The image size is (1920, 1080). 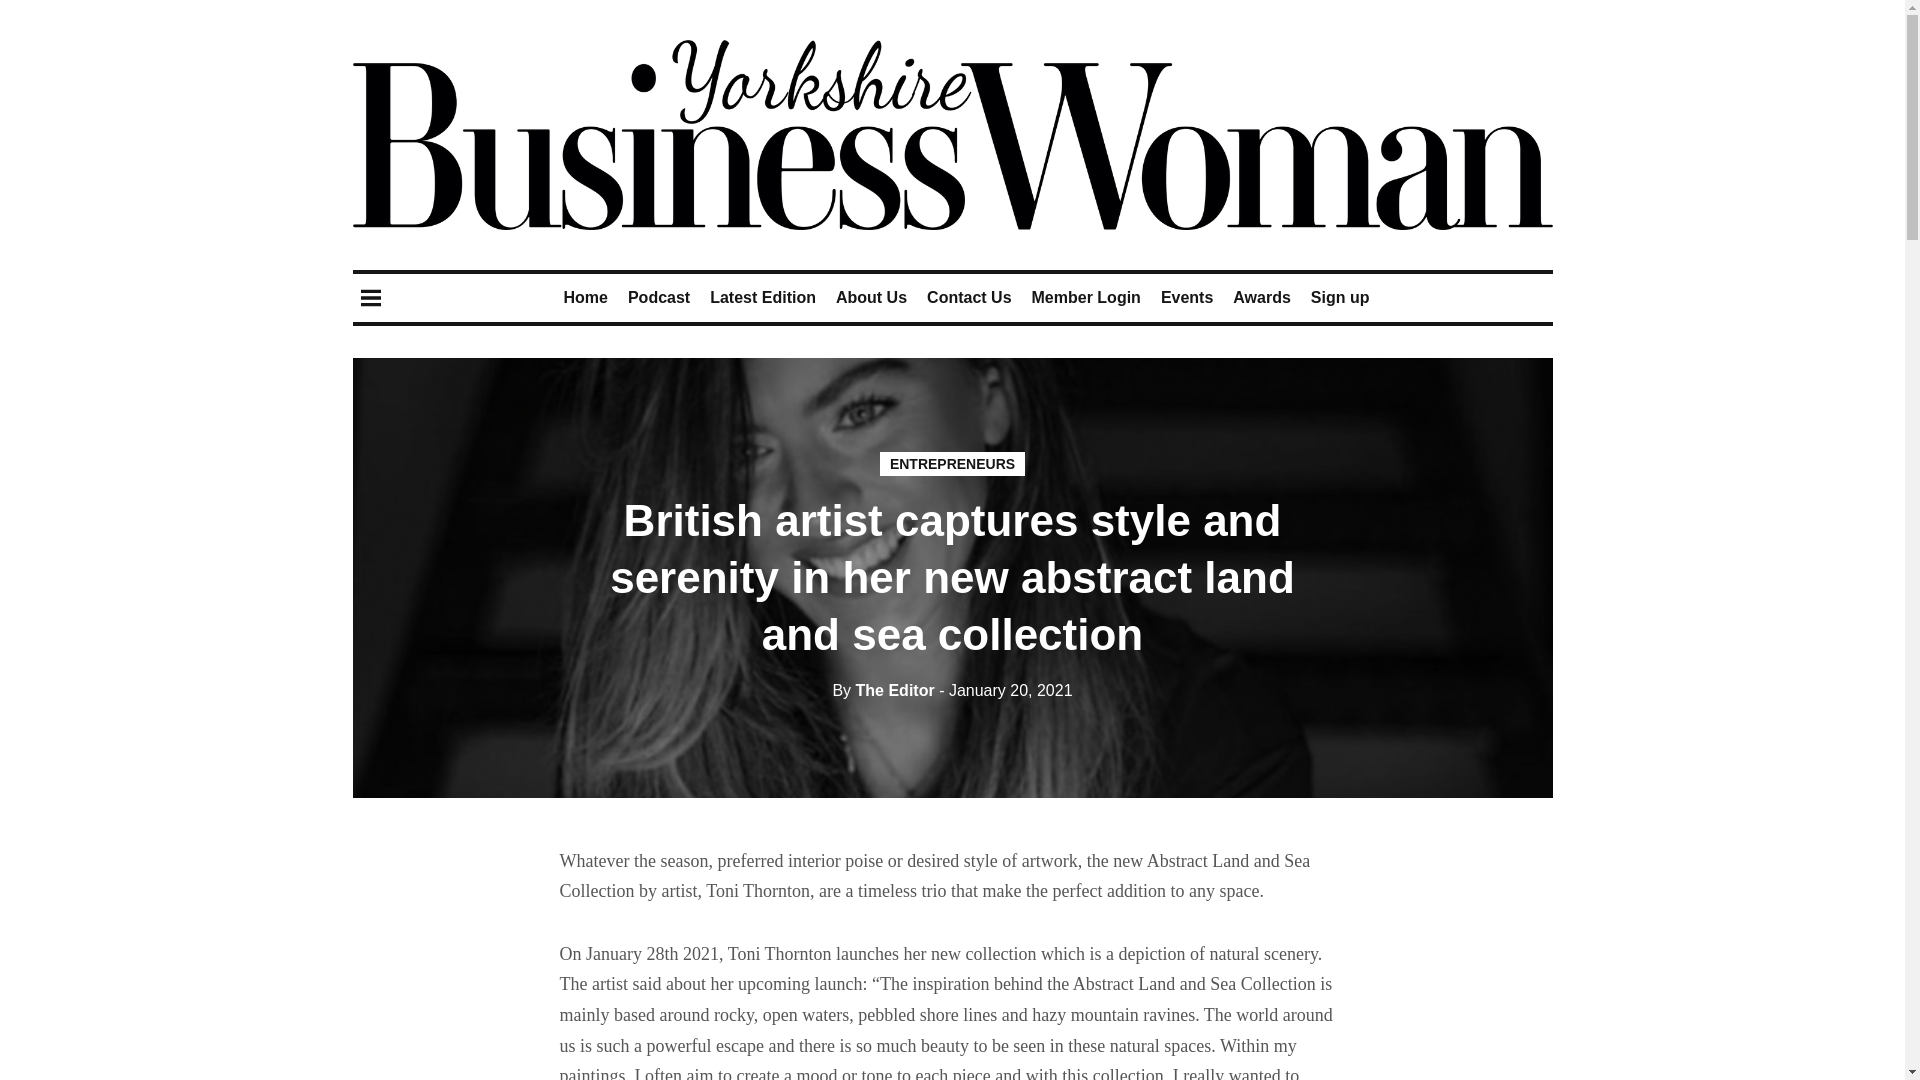 What do you see at coordinates (1261, 297) in the screenshot?
I see `Awards` at bounding box center [1261, 297].